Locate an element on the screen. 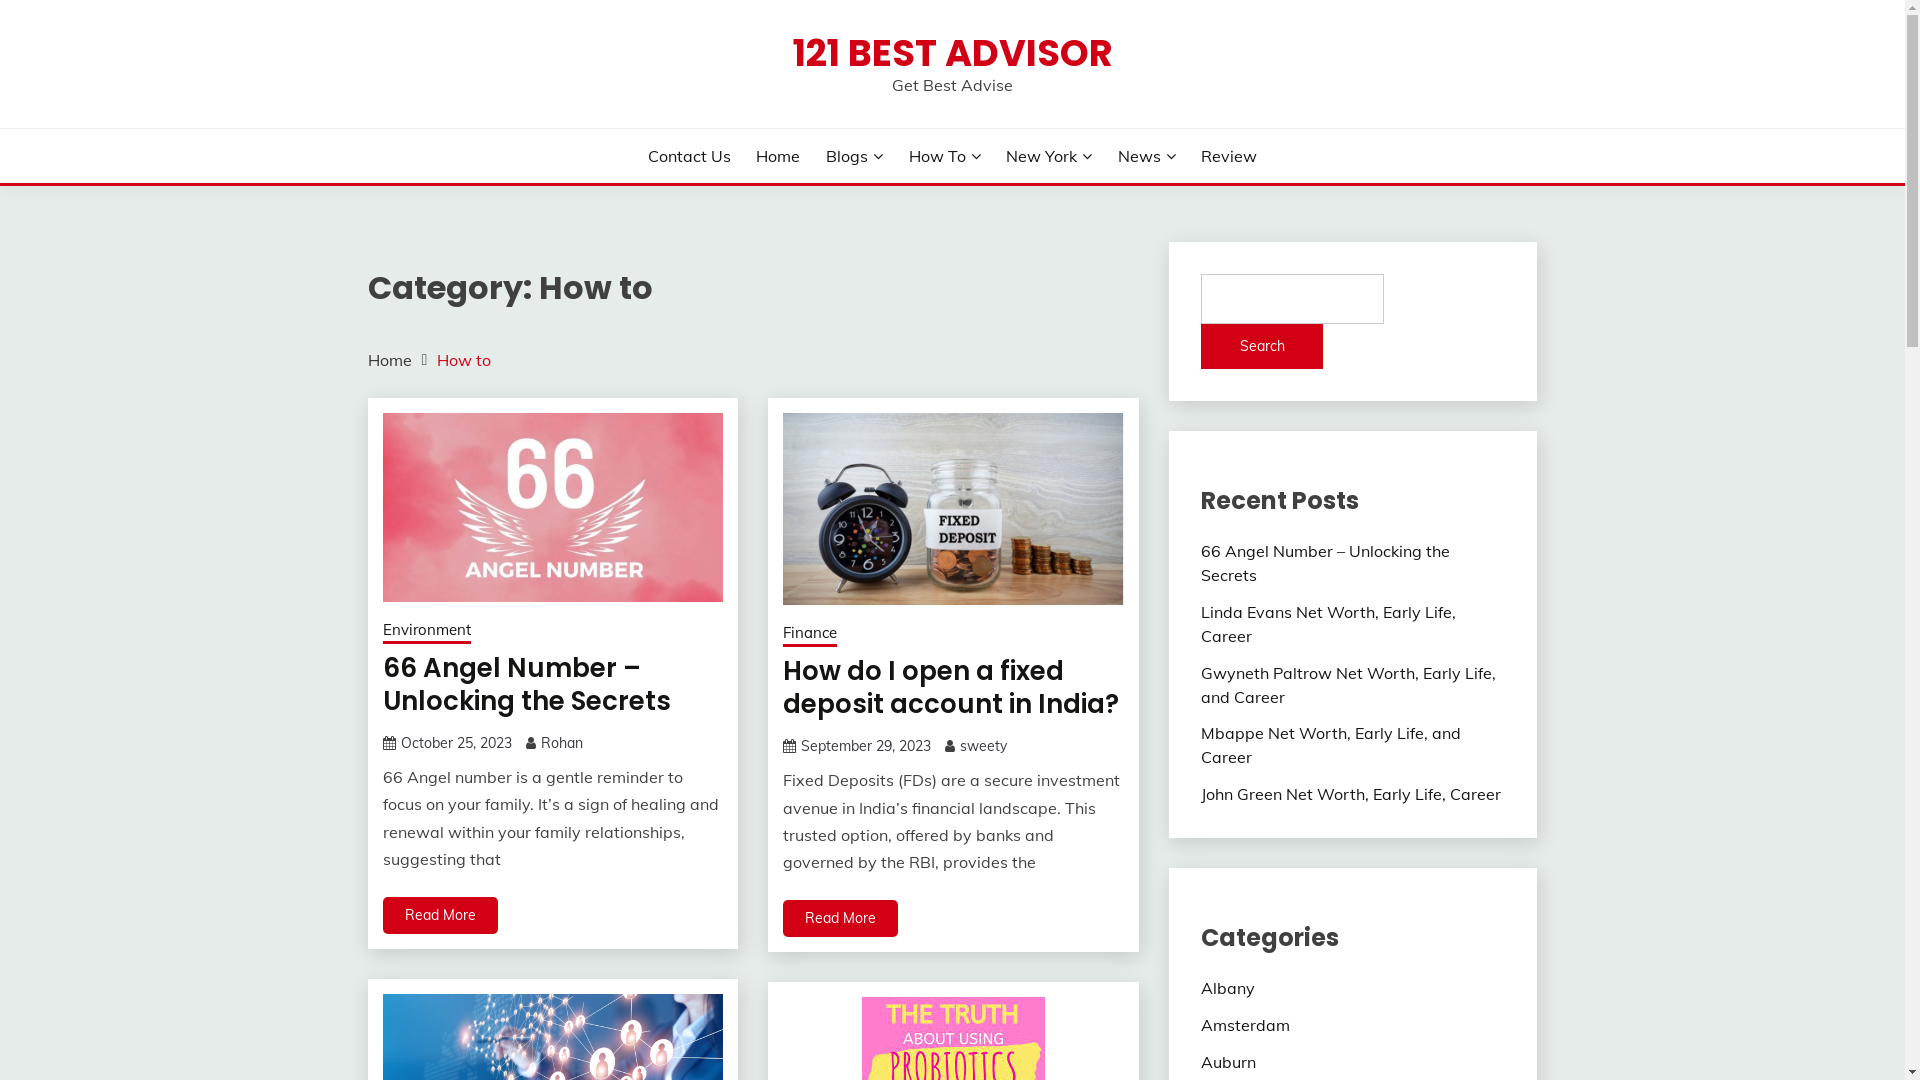 The width and height of the screenshot is (1920, 1080). Linda Evans Net Worth, Early Life, Career is located at coordinates (1328, 624).